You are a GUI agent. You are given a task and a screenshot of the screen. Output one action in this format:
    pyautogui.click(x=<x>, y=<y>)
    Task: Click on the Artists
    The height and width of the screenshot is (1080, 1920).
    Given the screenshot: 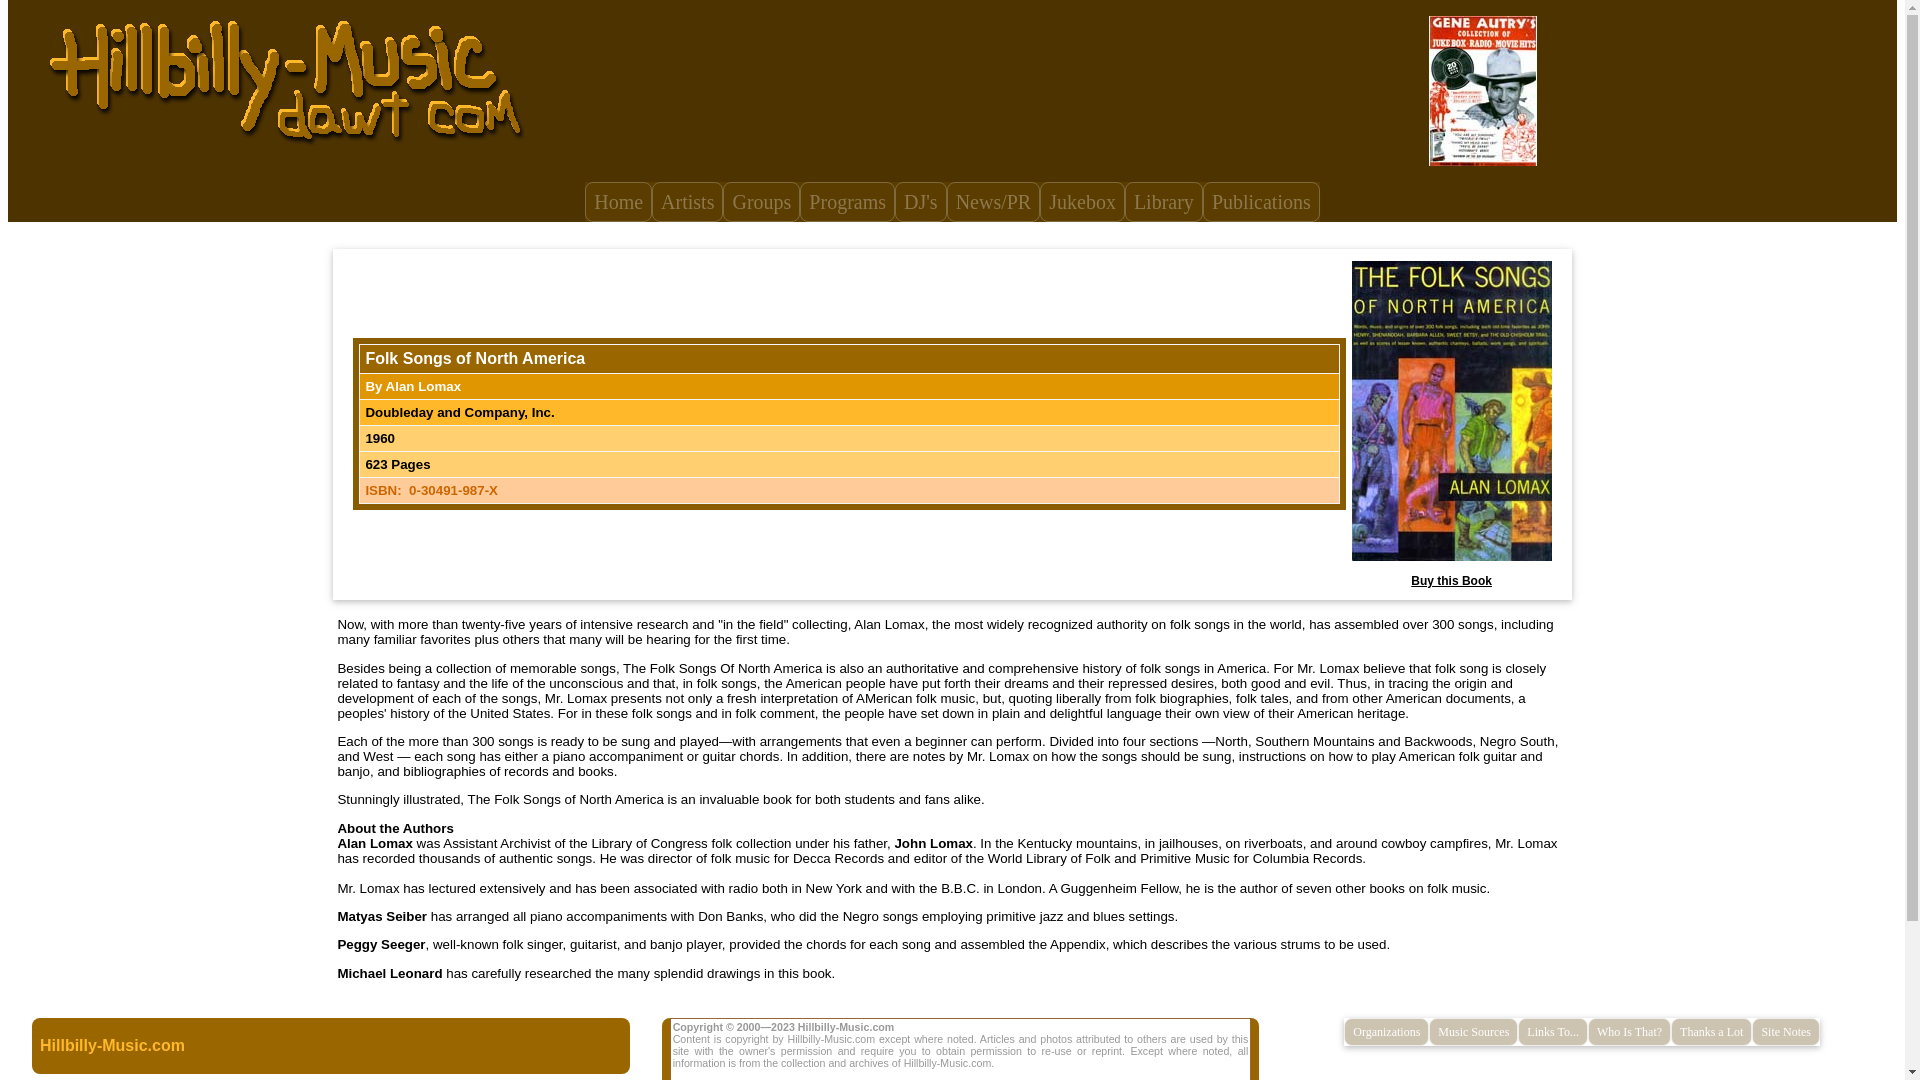 What is the action you would take?
    pyautogui.click(x=688, y=202)
    